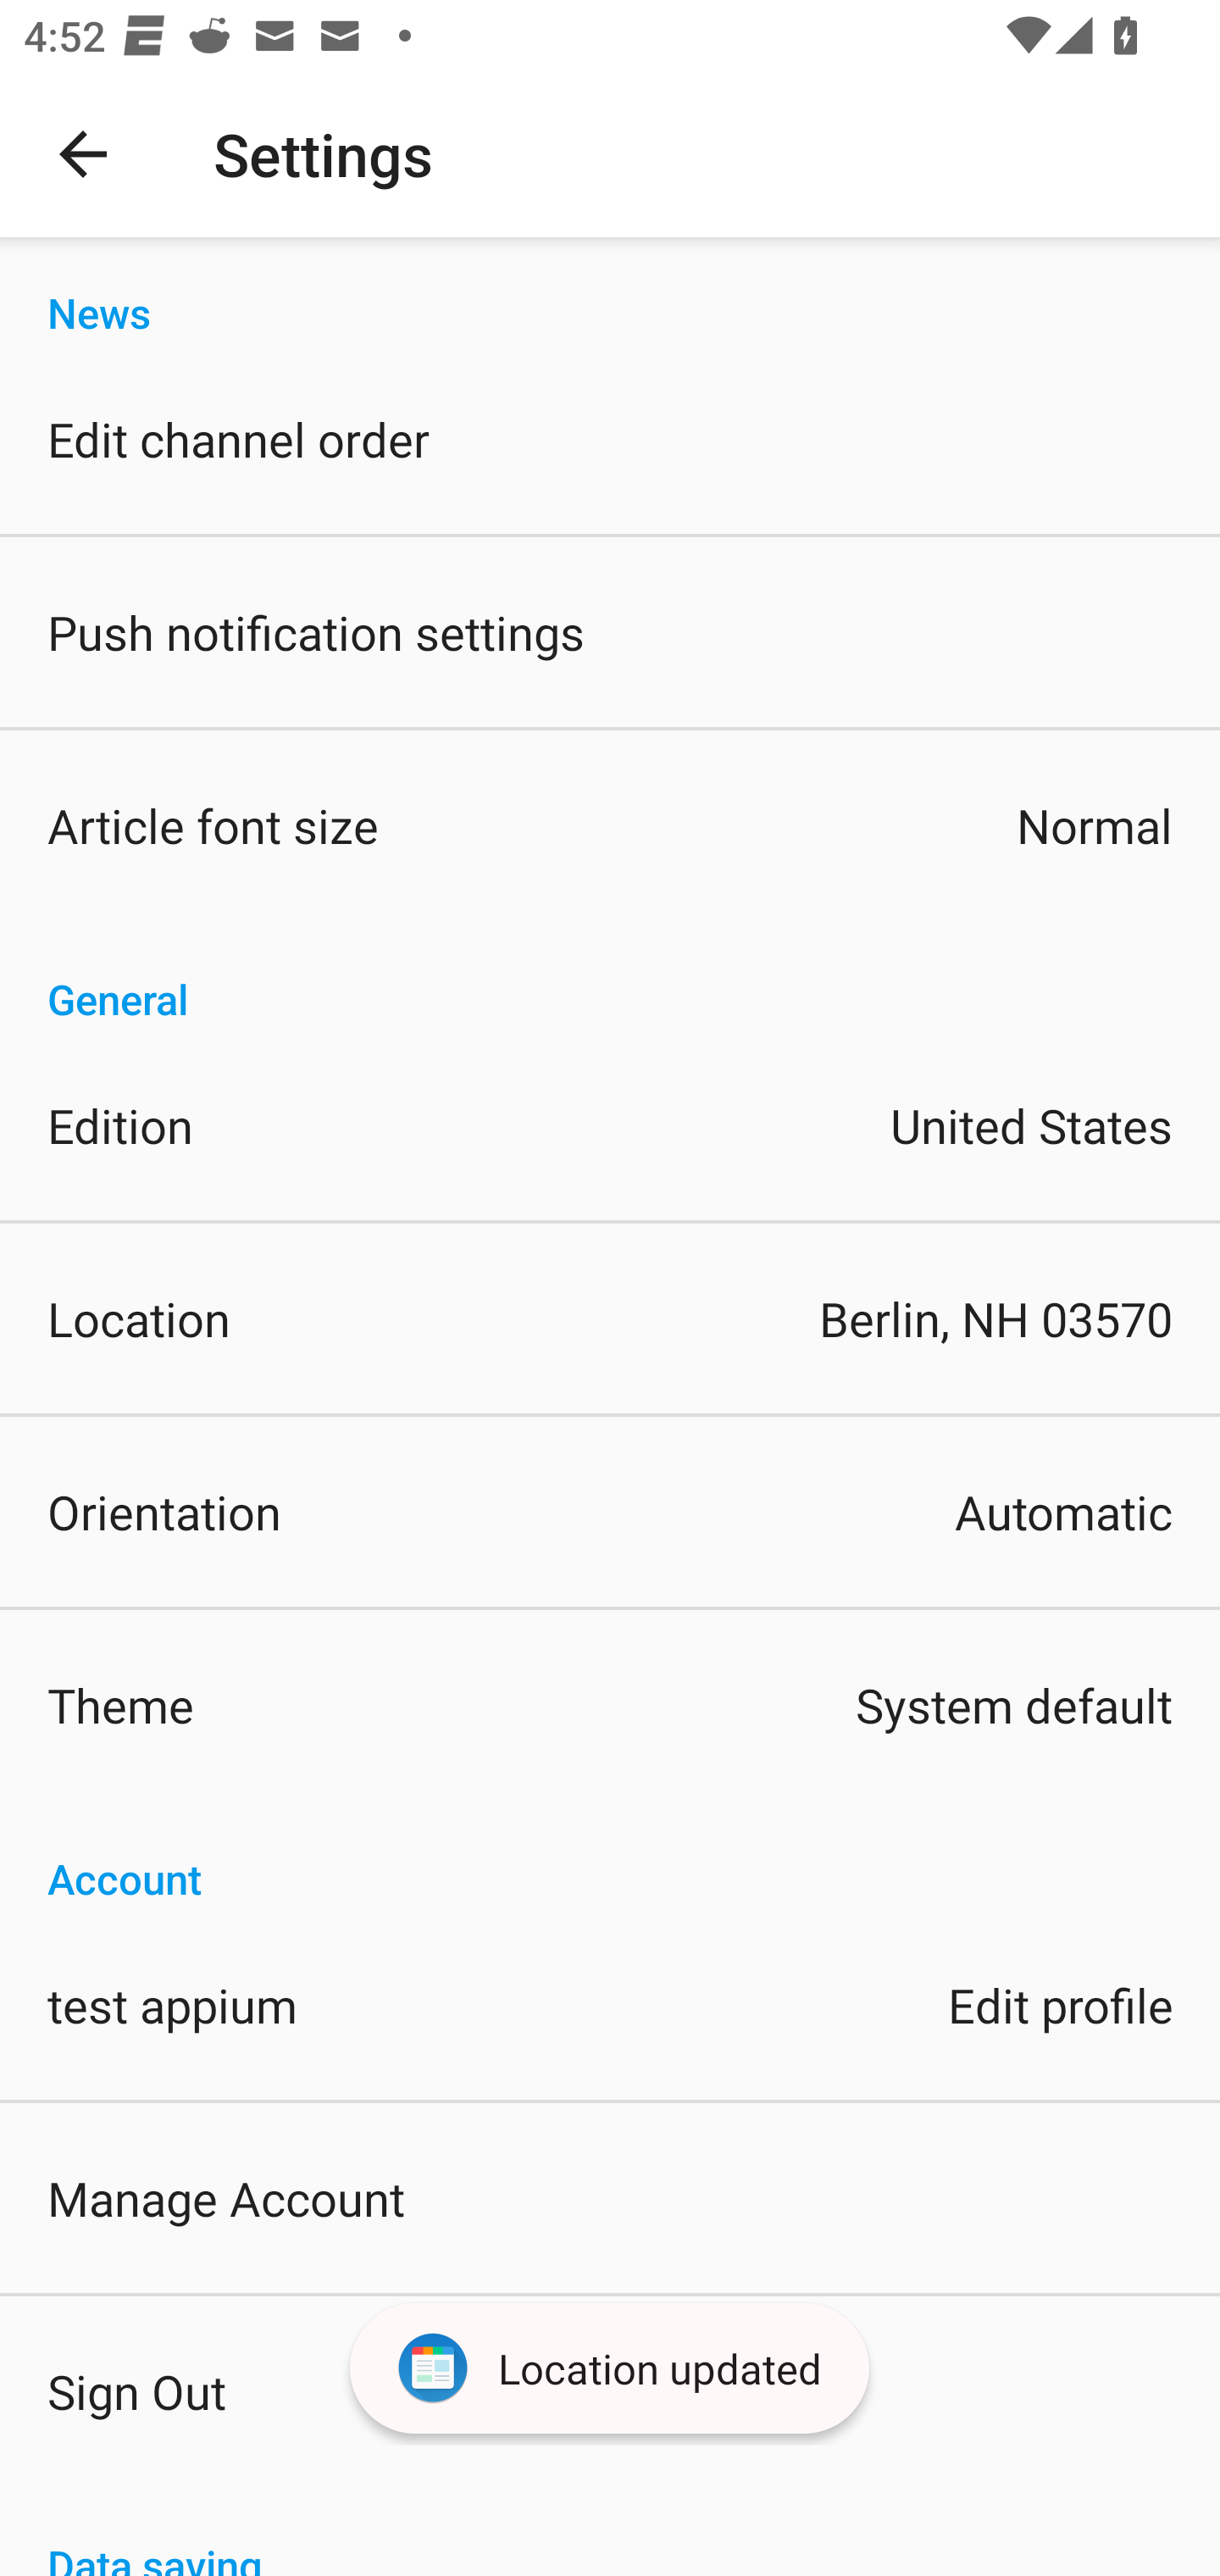  I want to click on Sign Out, so click(610, 2390).